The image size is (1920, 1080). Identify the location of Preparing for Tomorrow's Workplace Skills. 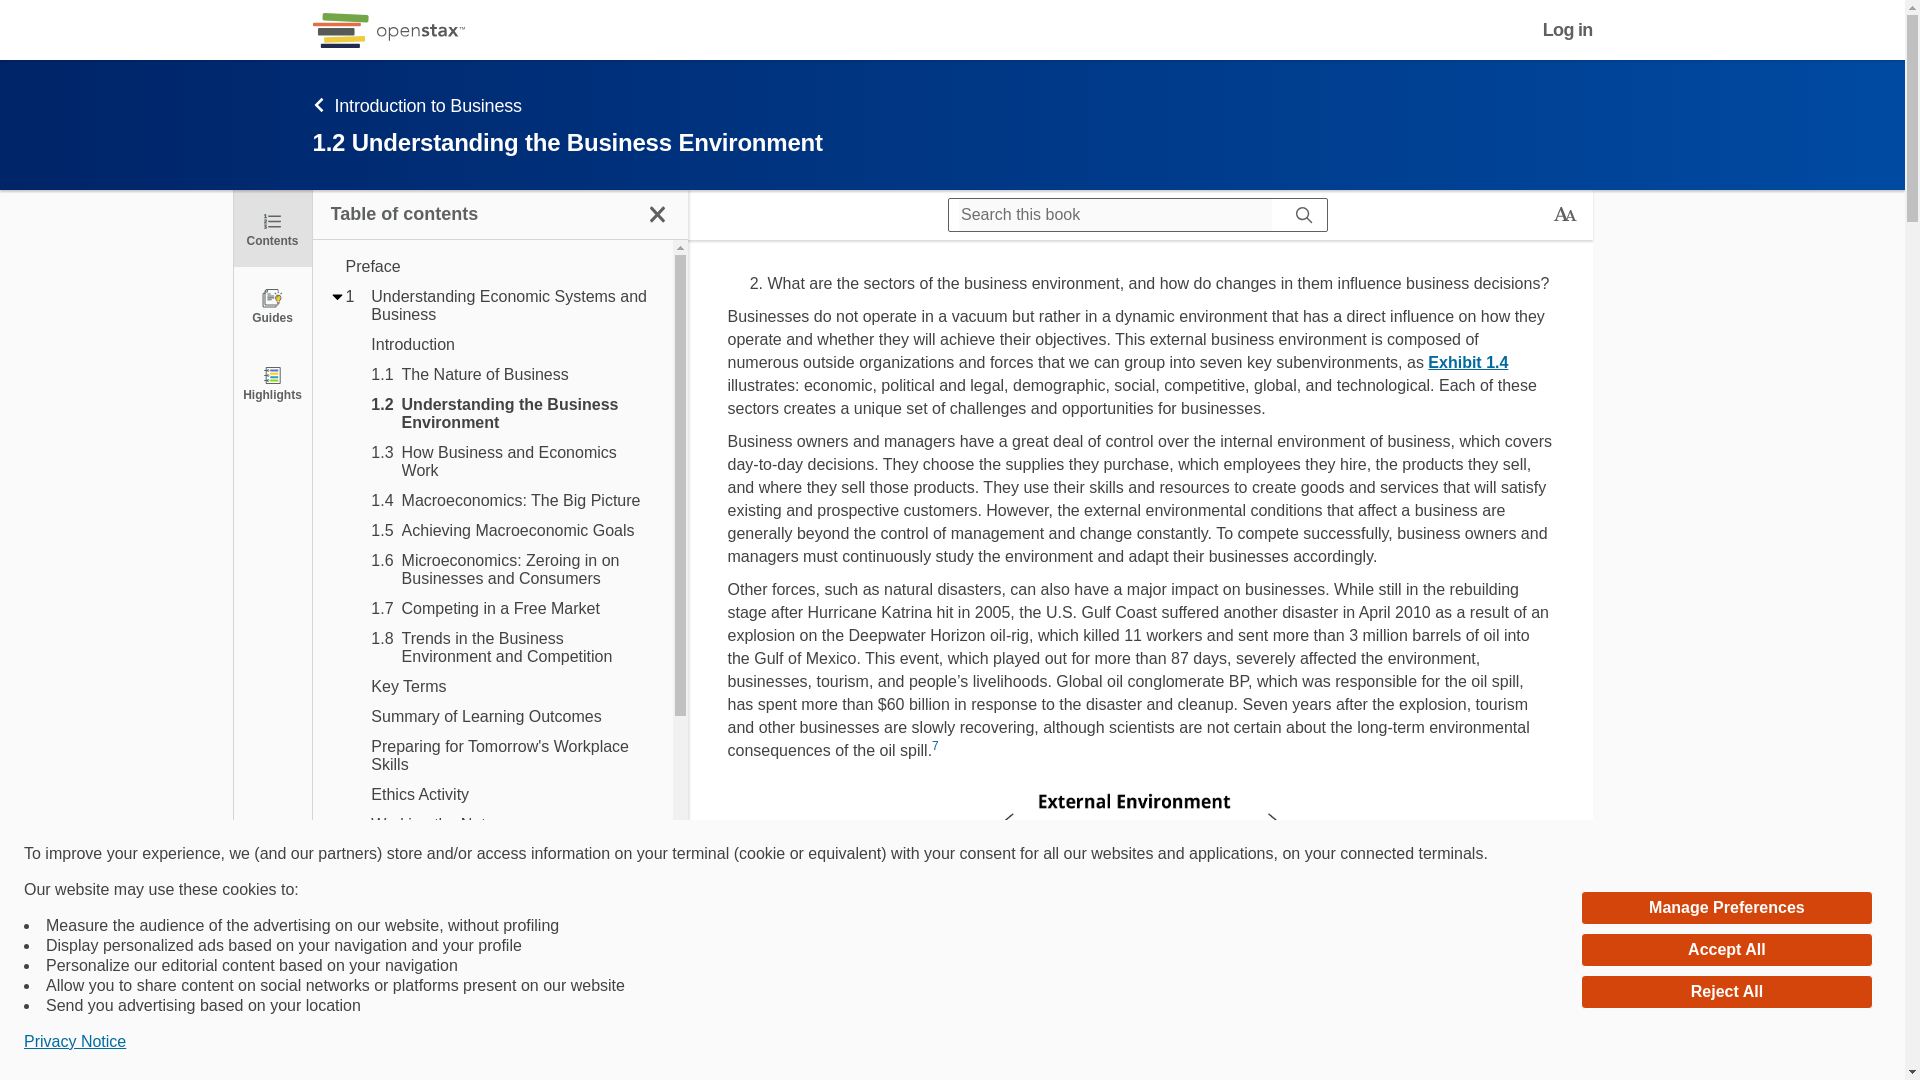
(512, 648).